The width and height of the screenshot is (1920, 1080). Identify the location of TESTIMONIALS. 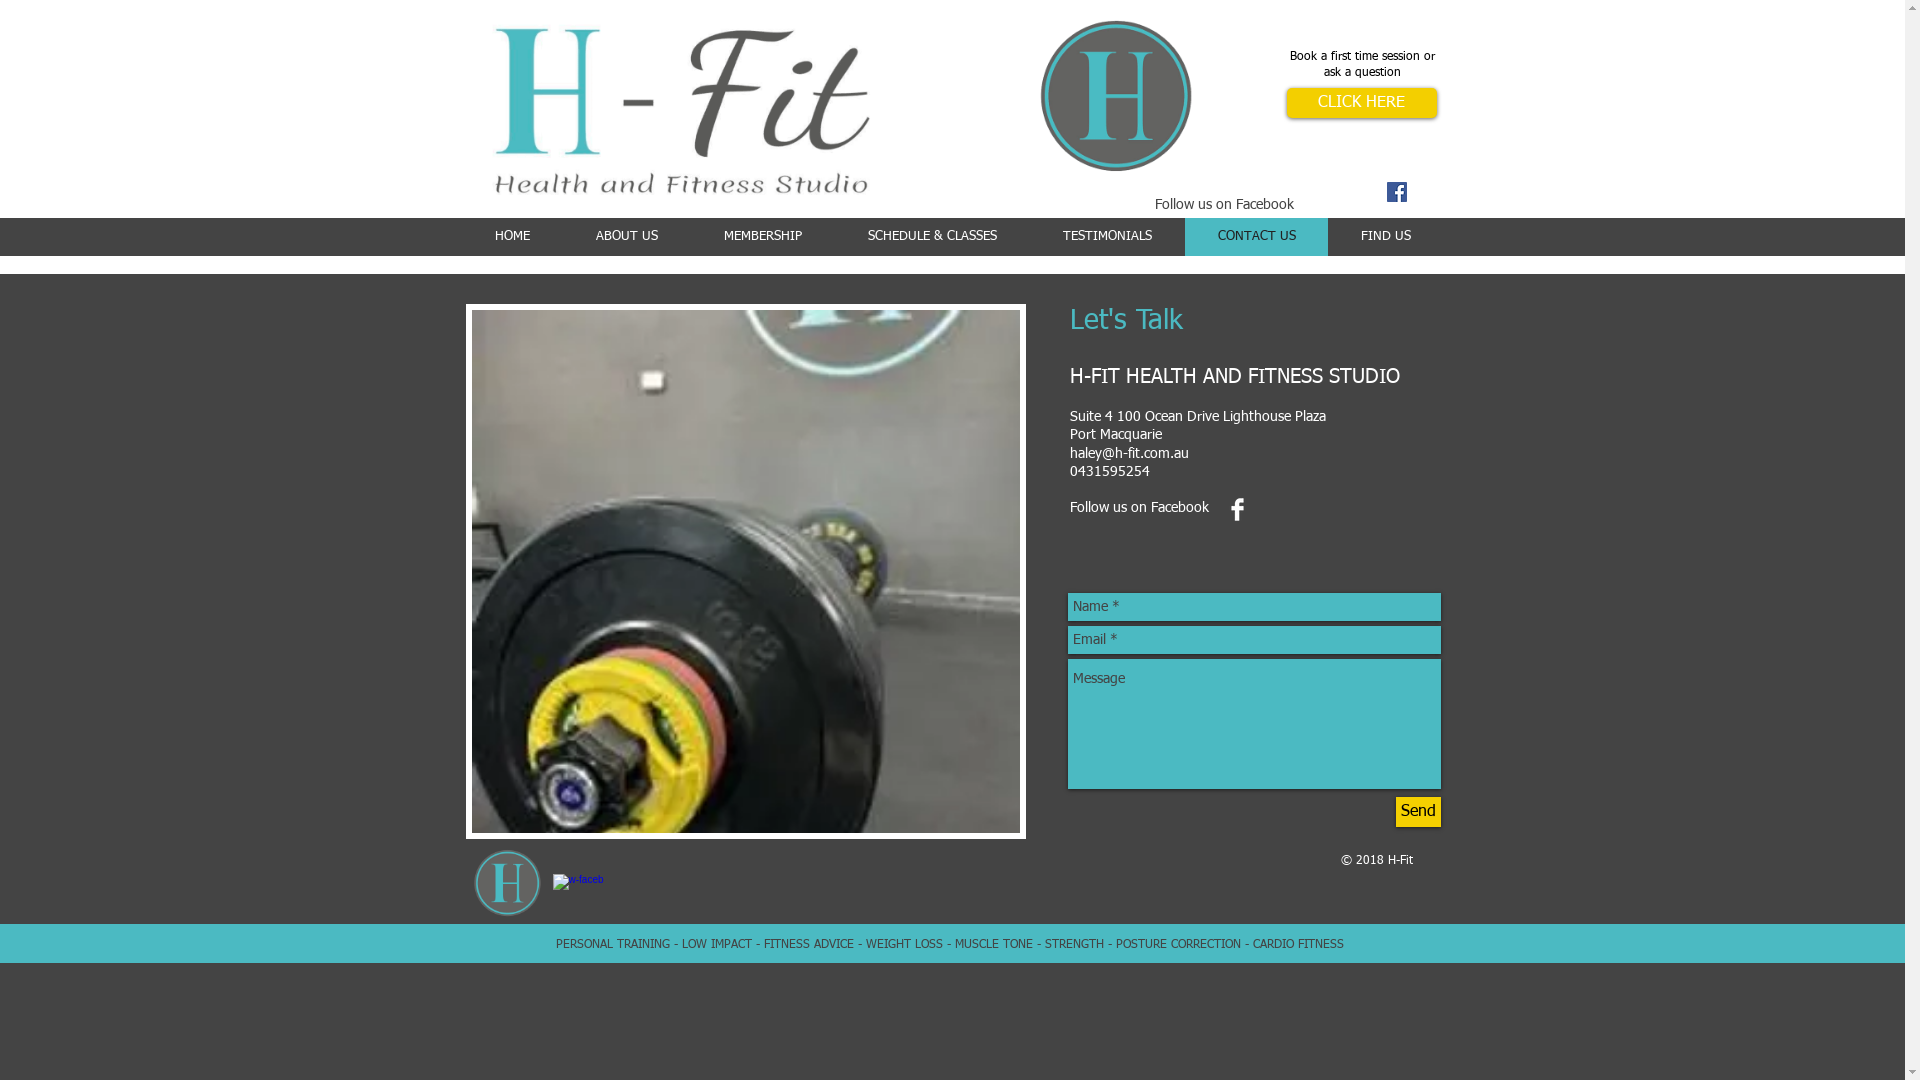
(1108, 237).